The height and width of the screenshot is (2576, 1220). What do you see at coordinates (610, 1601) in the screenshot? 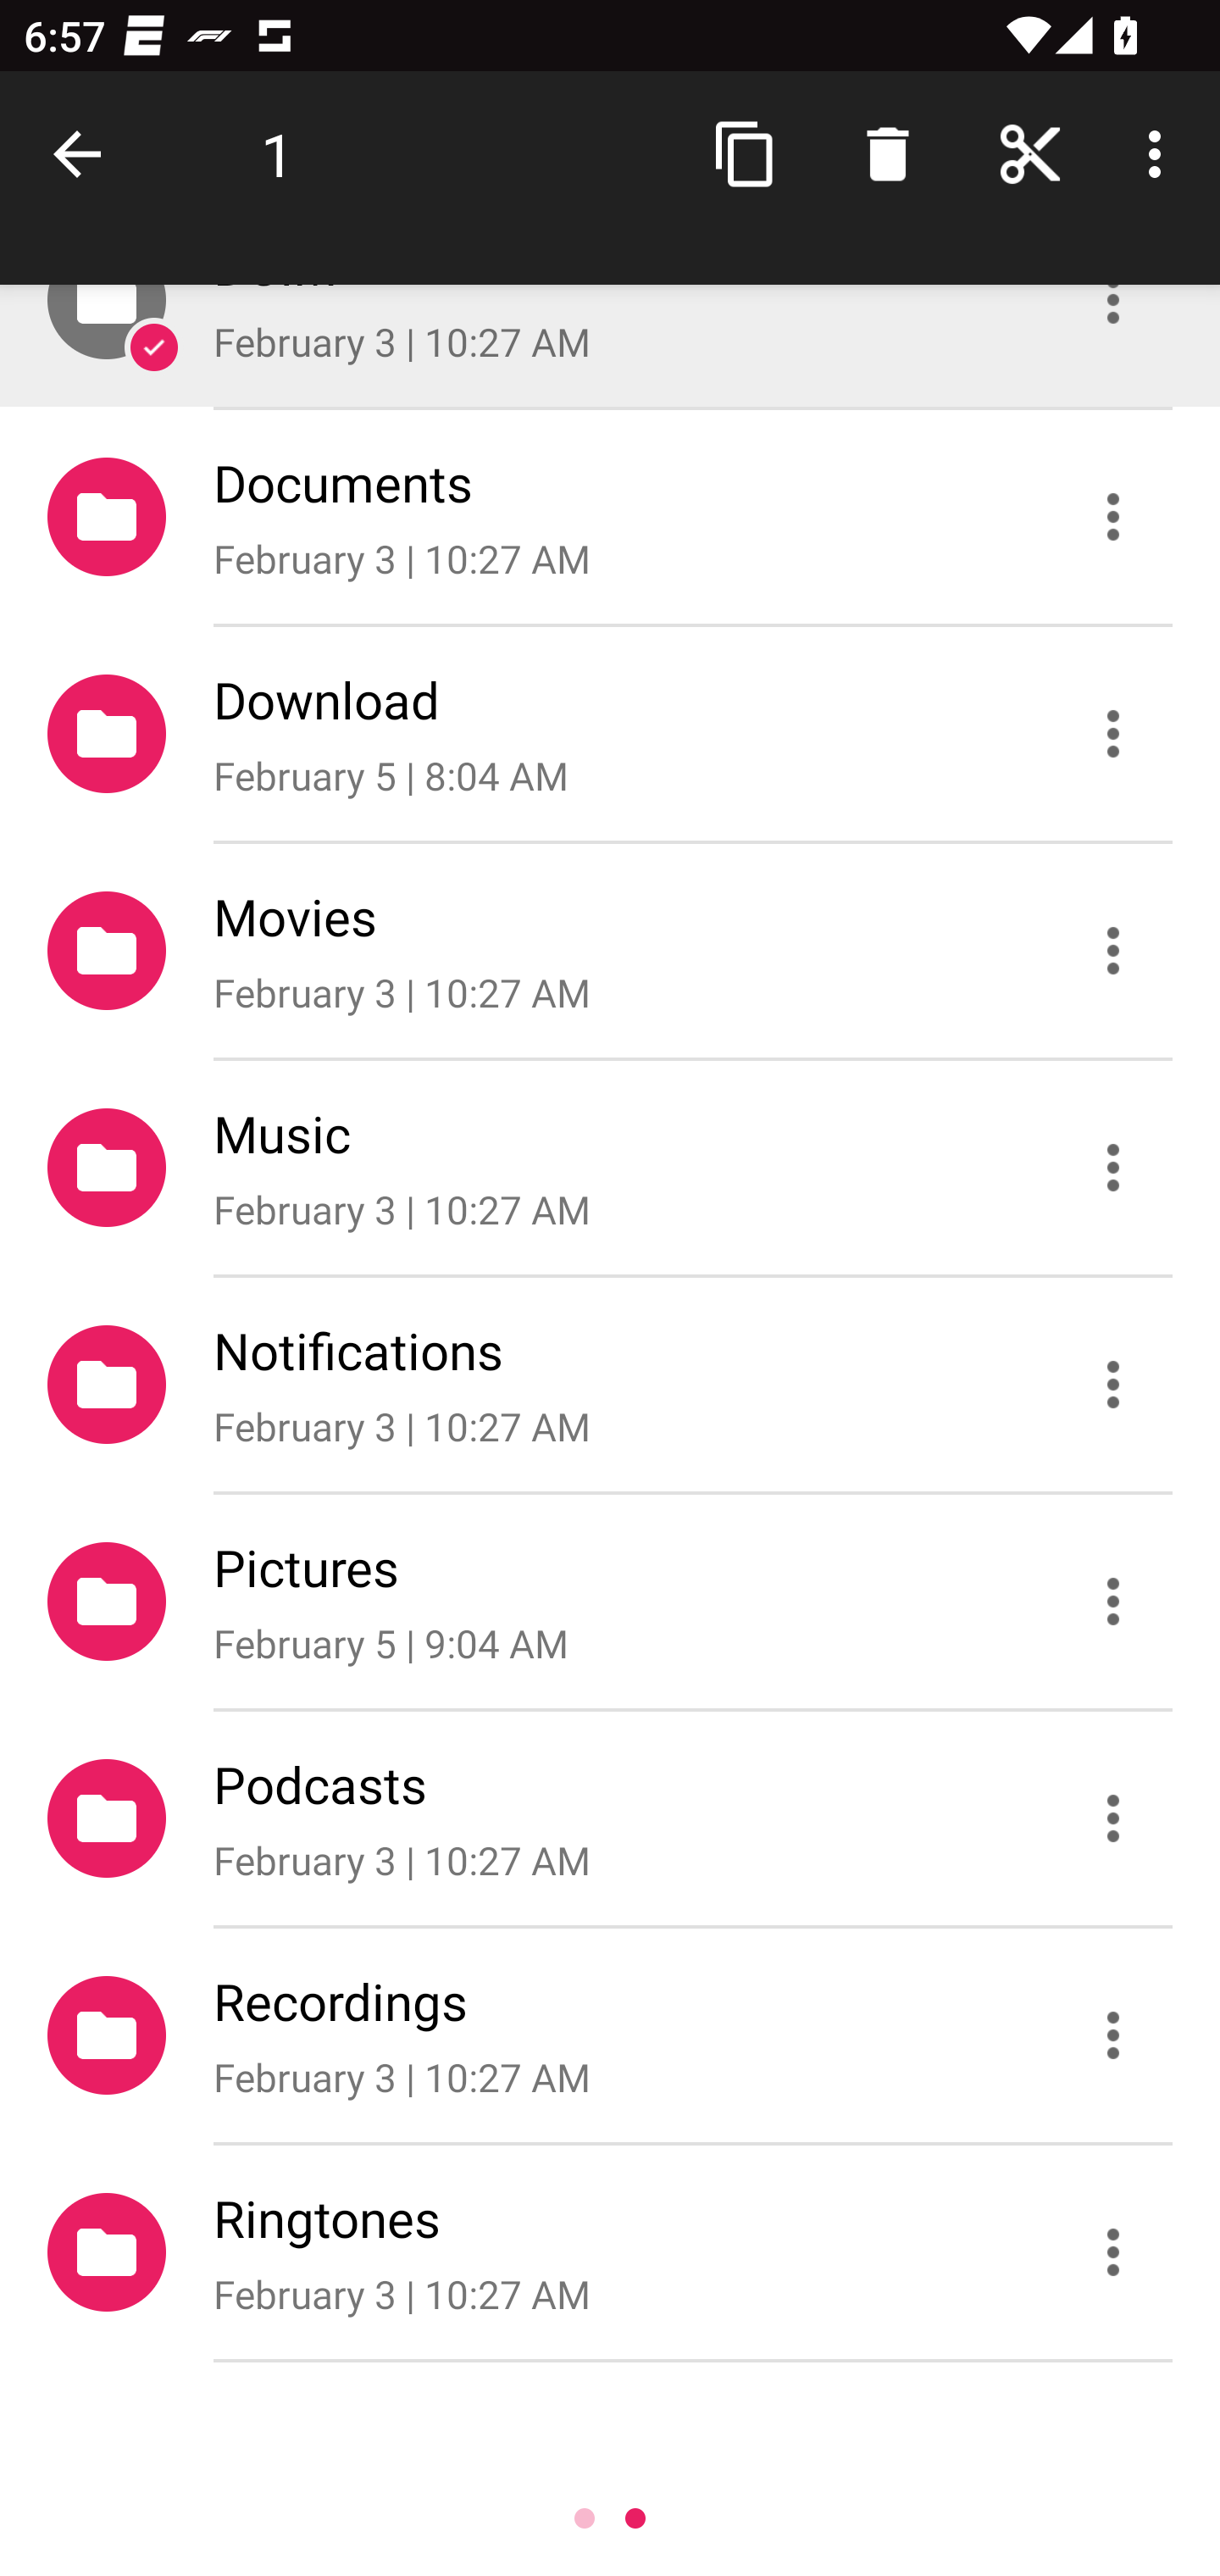
I see `Pictures February 5 | 9:04 AM` at bounding box center [610, 1601].